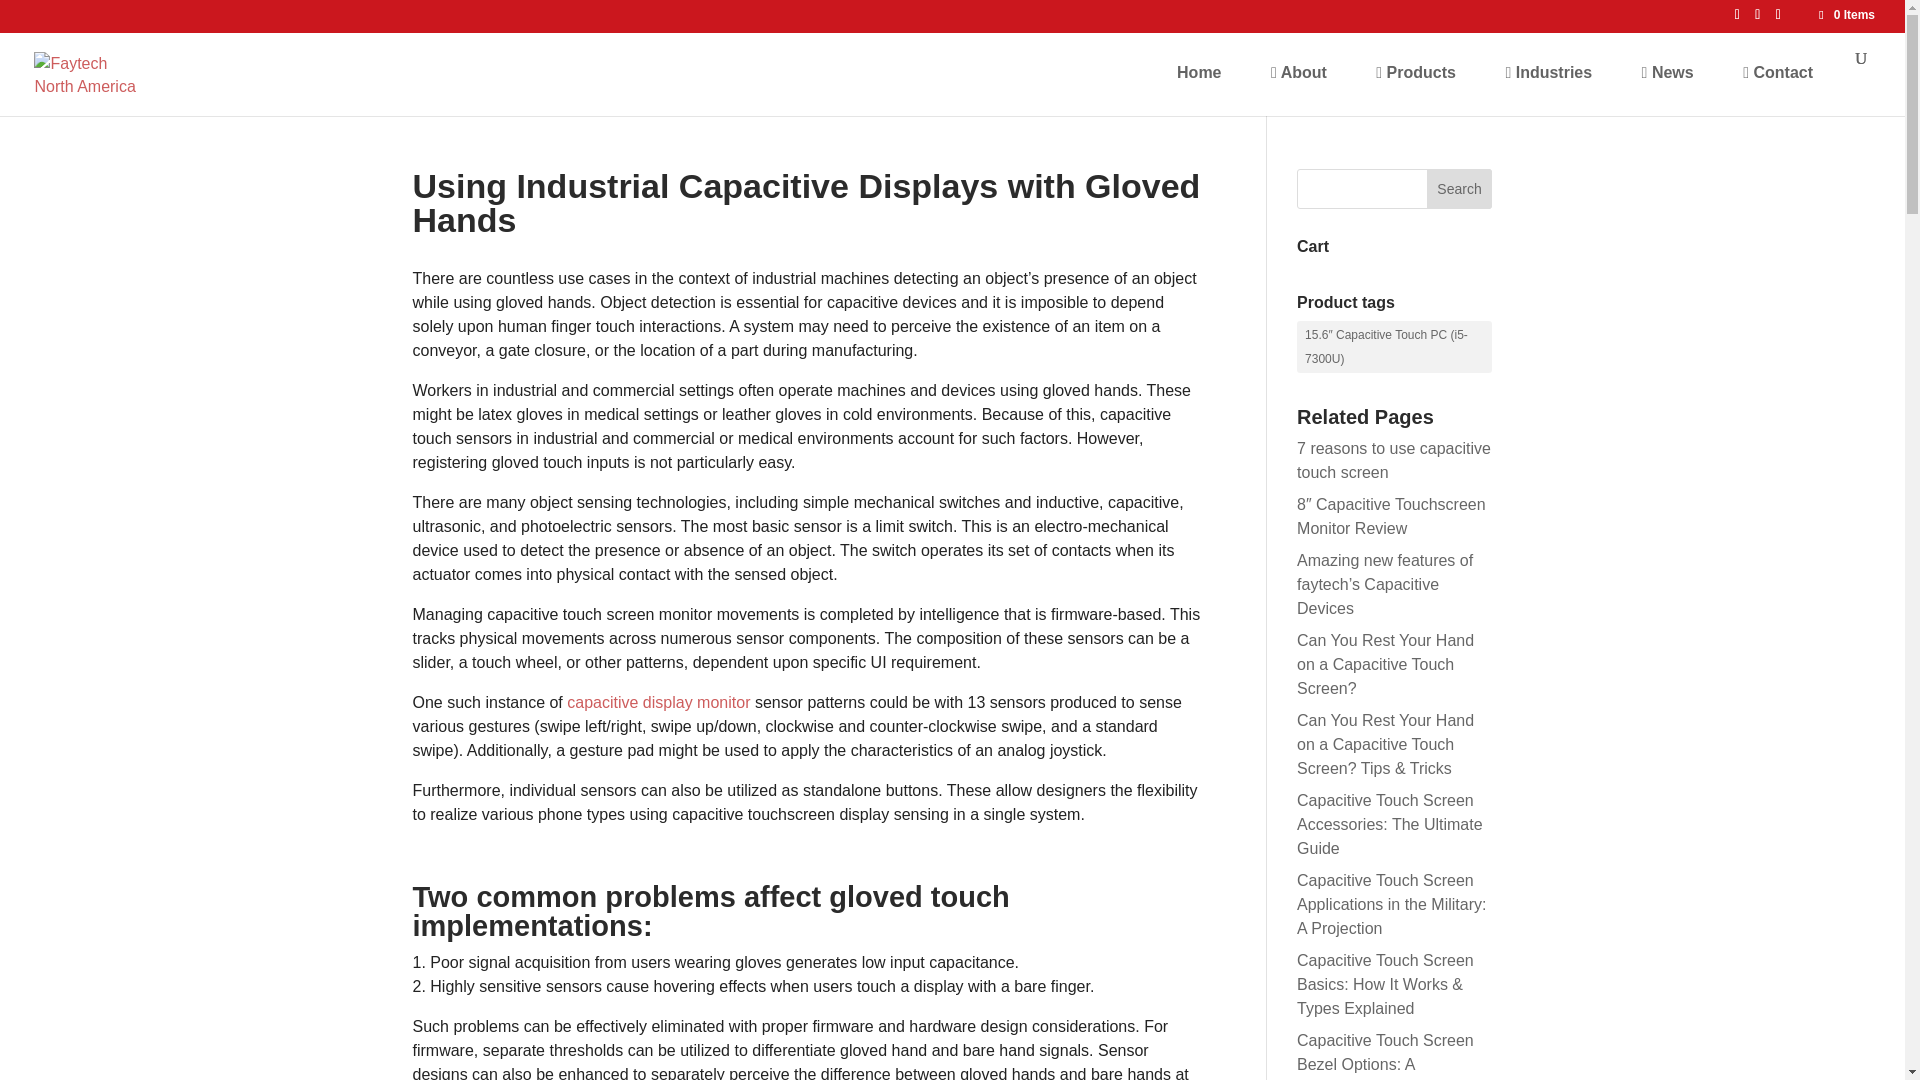 The image size is (1920, 1080). What do you see at coordinates (1198, 72) in the screenshot?
I see `Home` at bounding box center [1198, 72].